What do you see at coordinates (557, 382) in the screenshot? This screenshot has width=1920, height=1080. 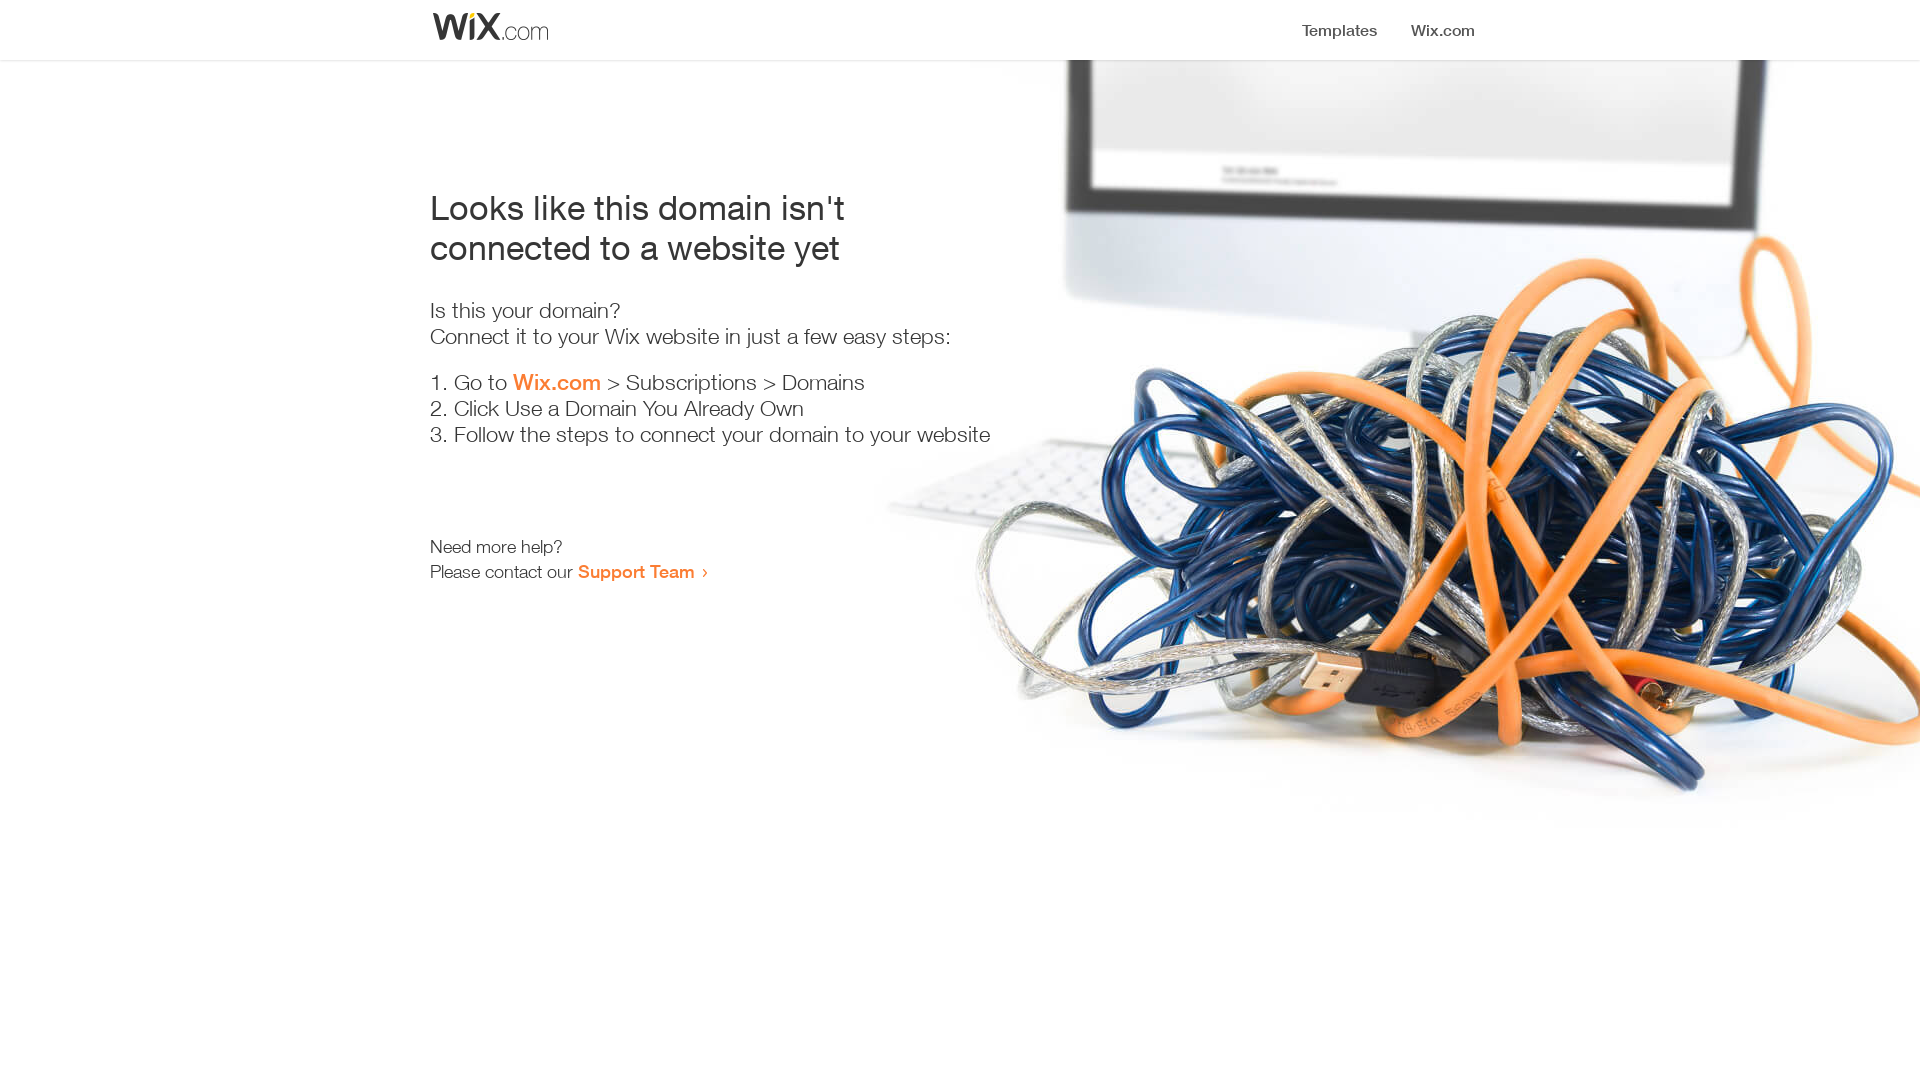 I see `Wix.com` at bounding box center [557, 382].